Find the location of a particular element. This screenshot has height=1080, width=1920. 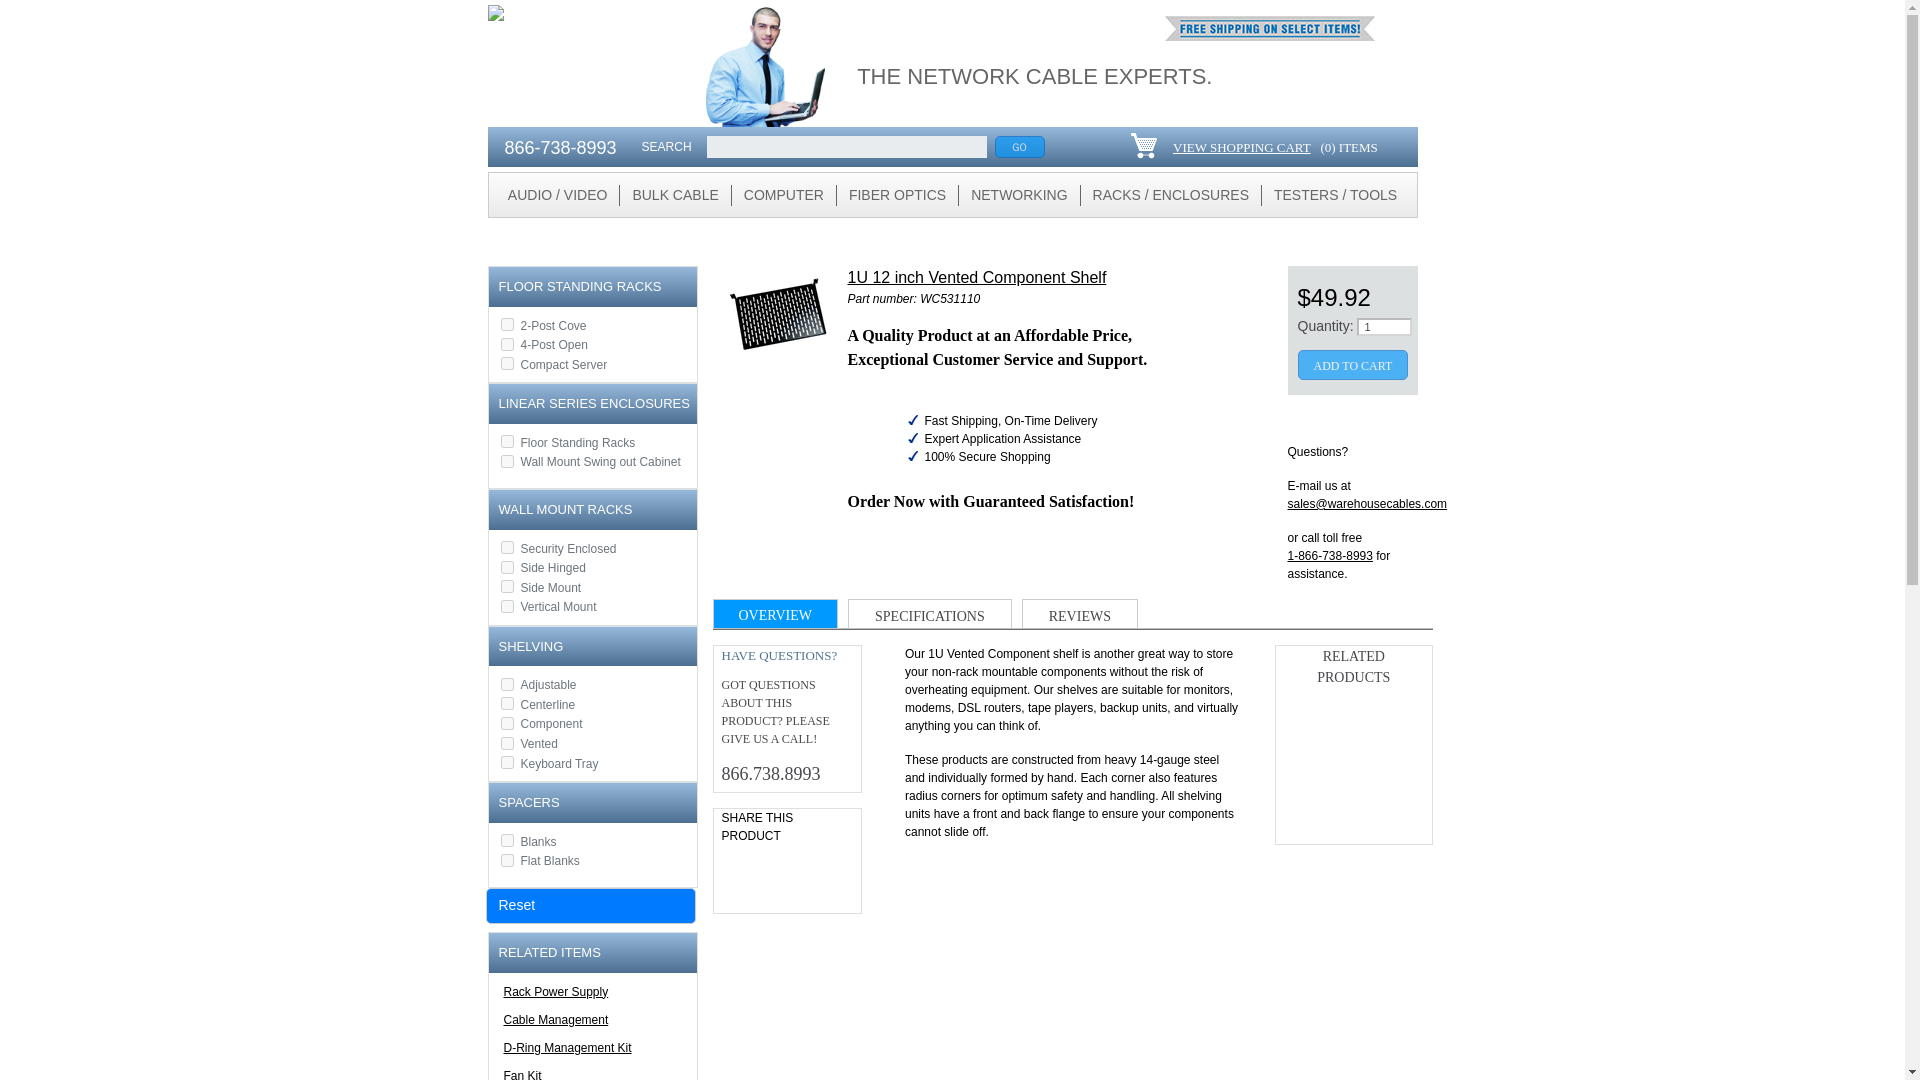

wall mount swing is located at coordinates (506, 460).